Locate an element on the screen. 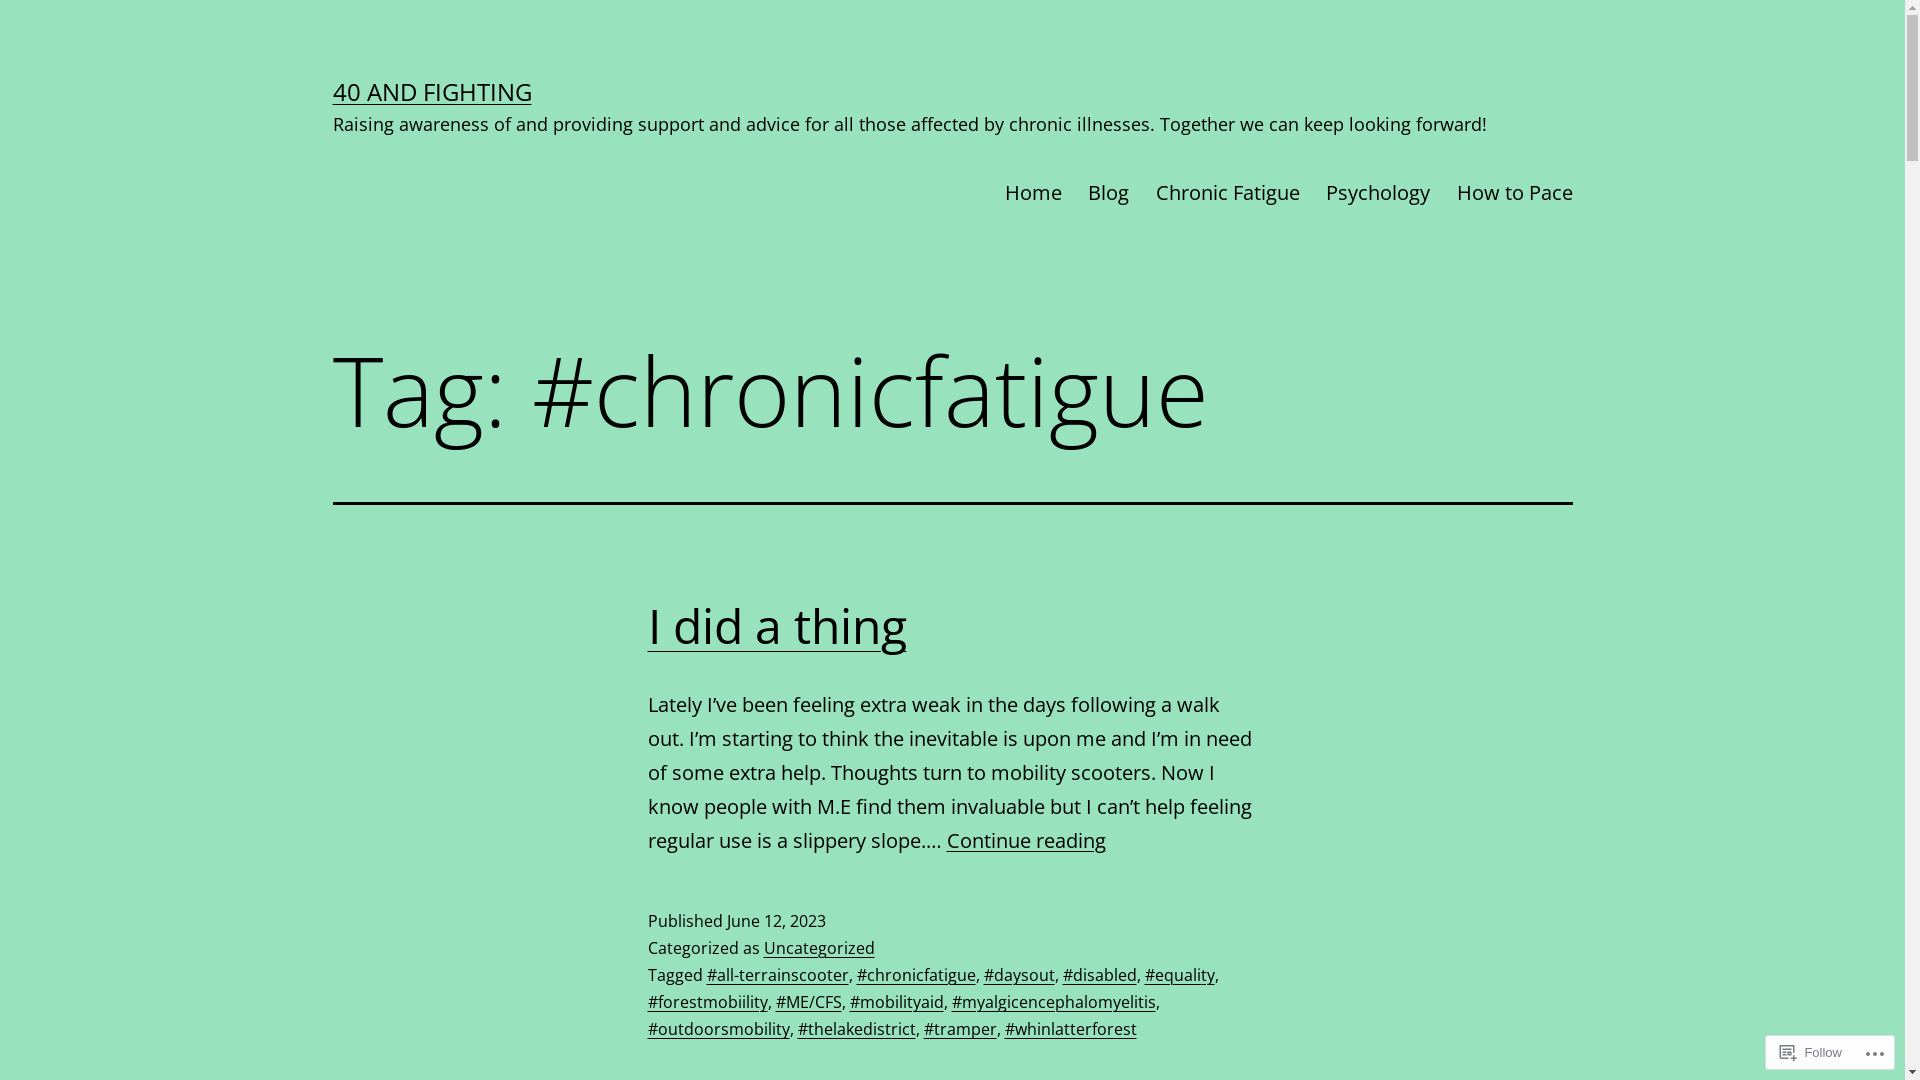 The height and width of the screenshot is (1080, 1920). Psychology is located at coordinates (1378, 192).